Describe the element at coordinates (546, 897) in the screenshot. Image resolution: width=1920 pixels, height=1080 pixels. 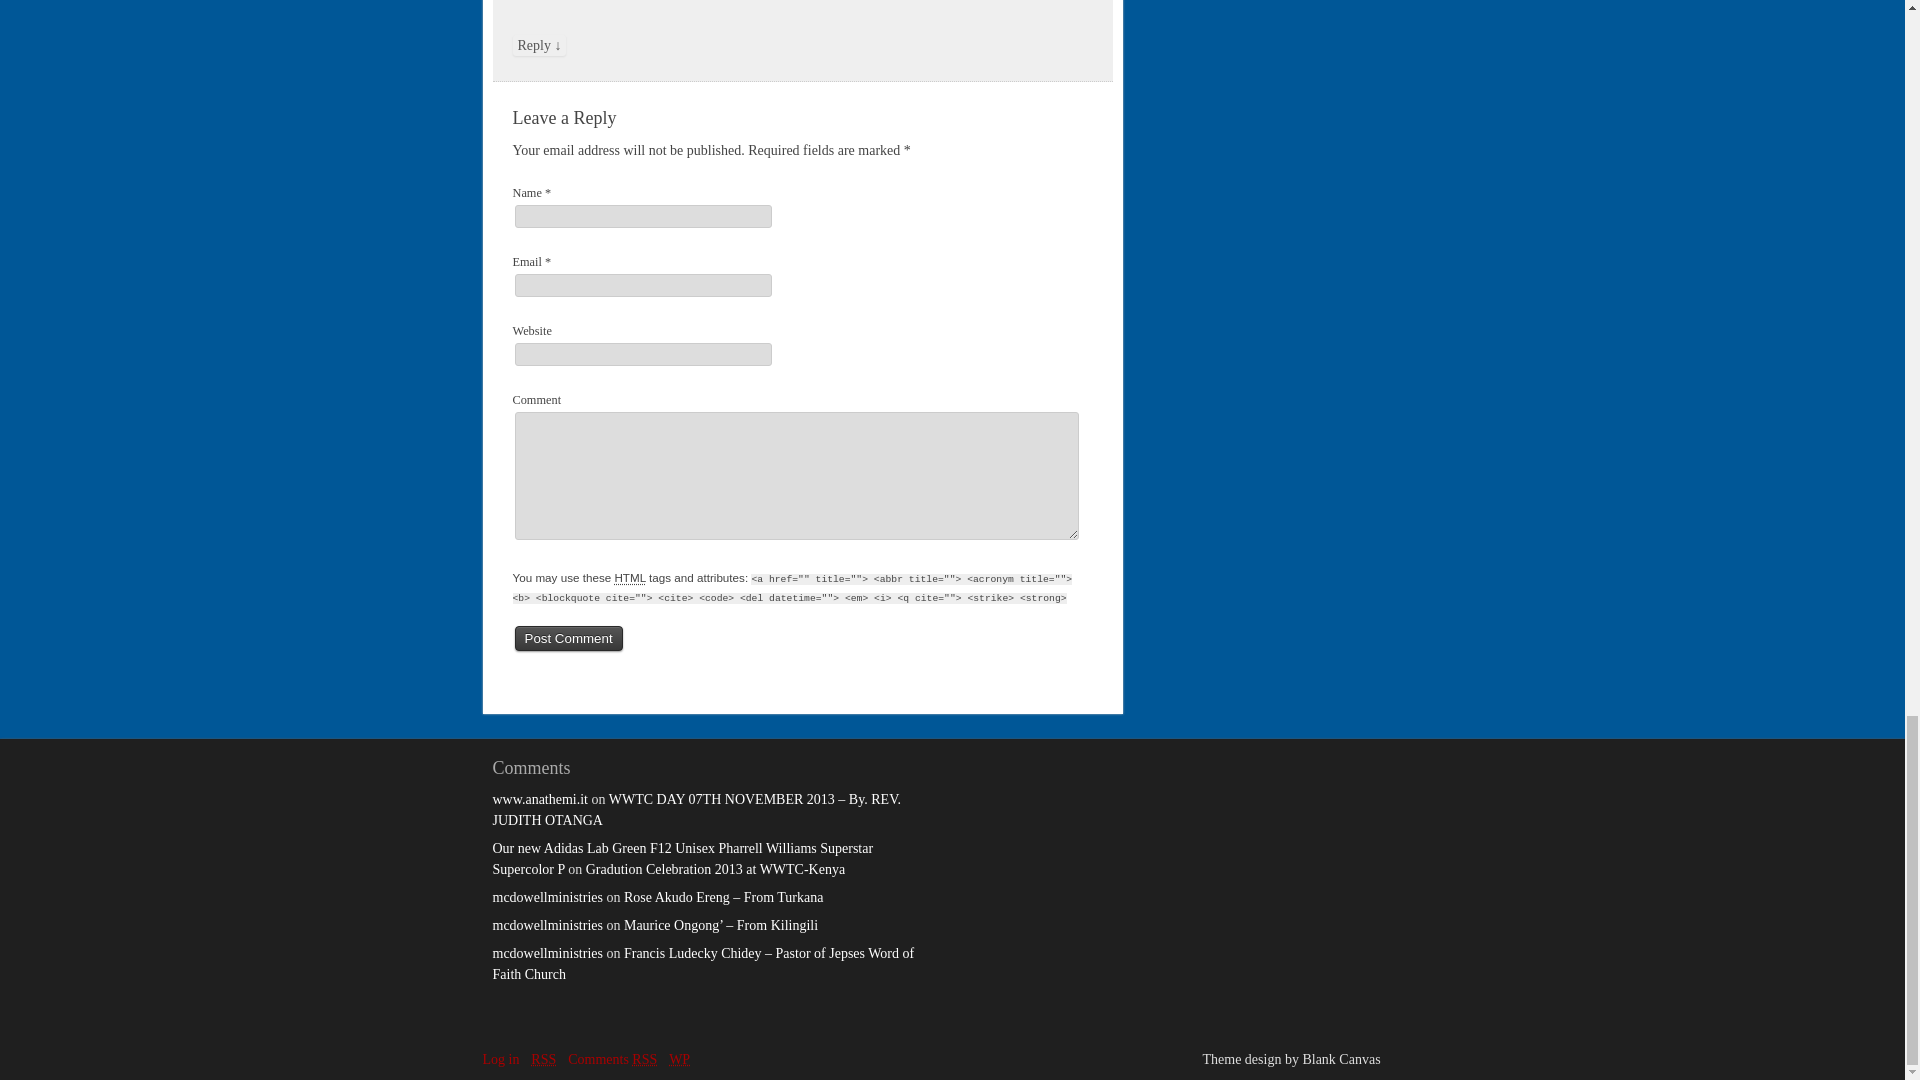
I see `mcdowellministries` at that location.